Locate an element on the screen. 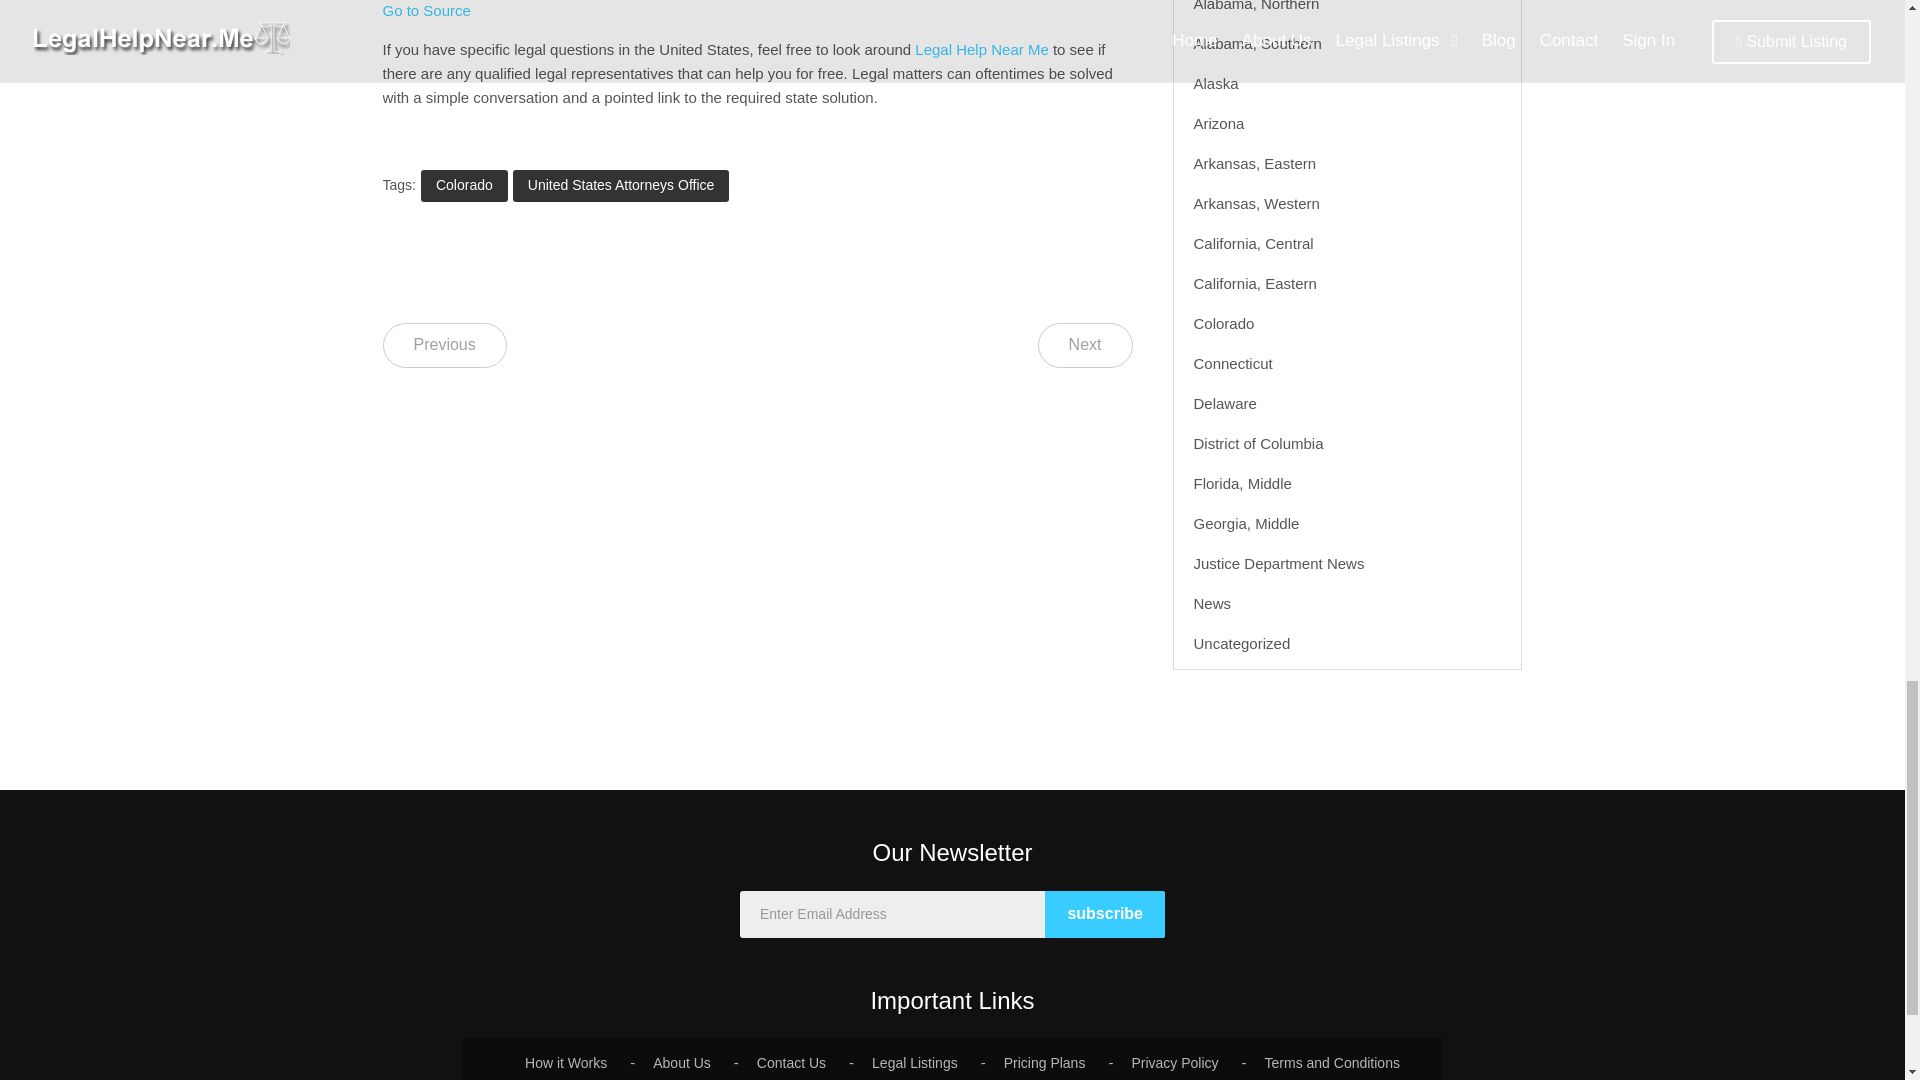 The image size is (1920, 1080). Previous is located at coordinates (444, 345).